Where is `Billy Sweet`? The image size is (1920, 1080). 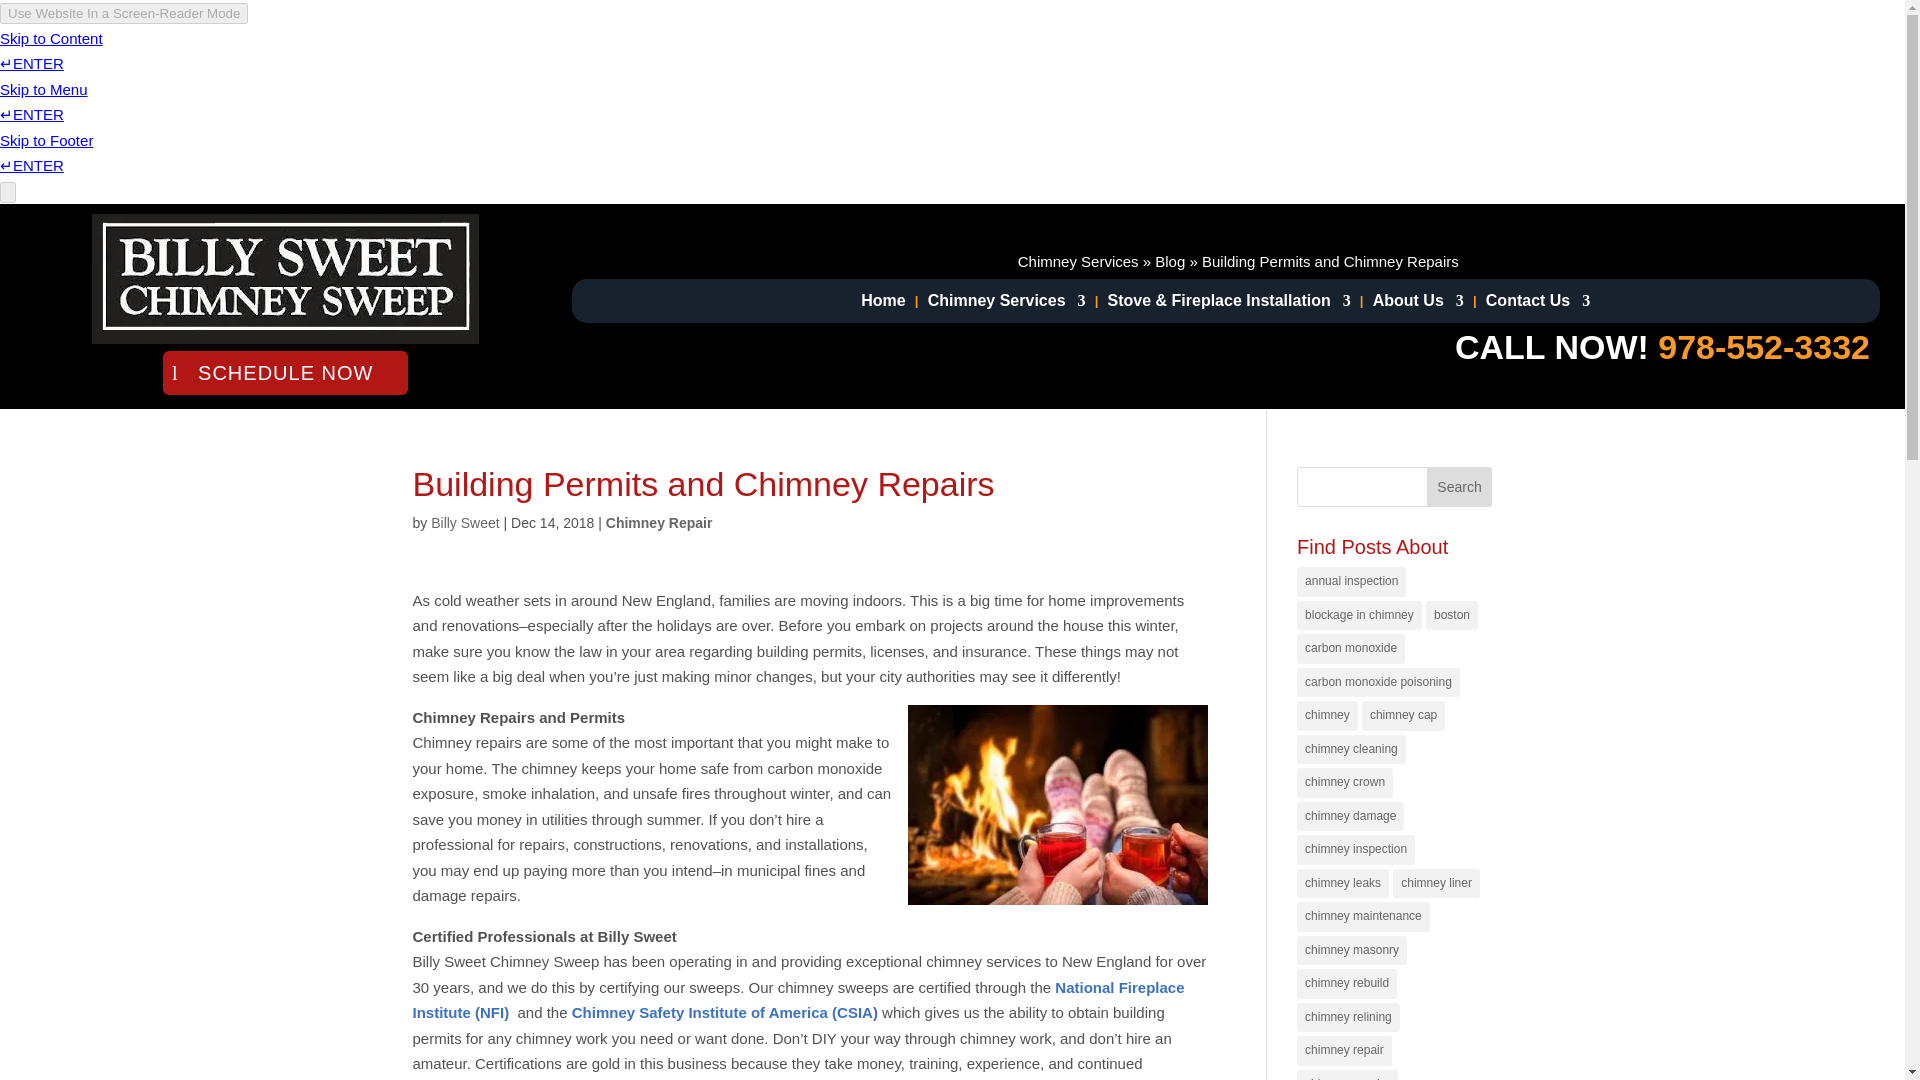 Billy Sweet is located at coordinates (464, 523).